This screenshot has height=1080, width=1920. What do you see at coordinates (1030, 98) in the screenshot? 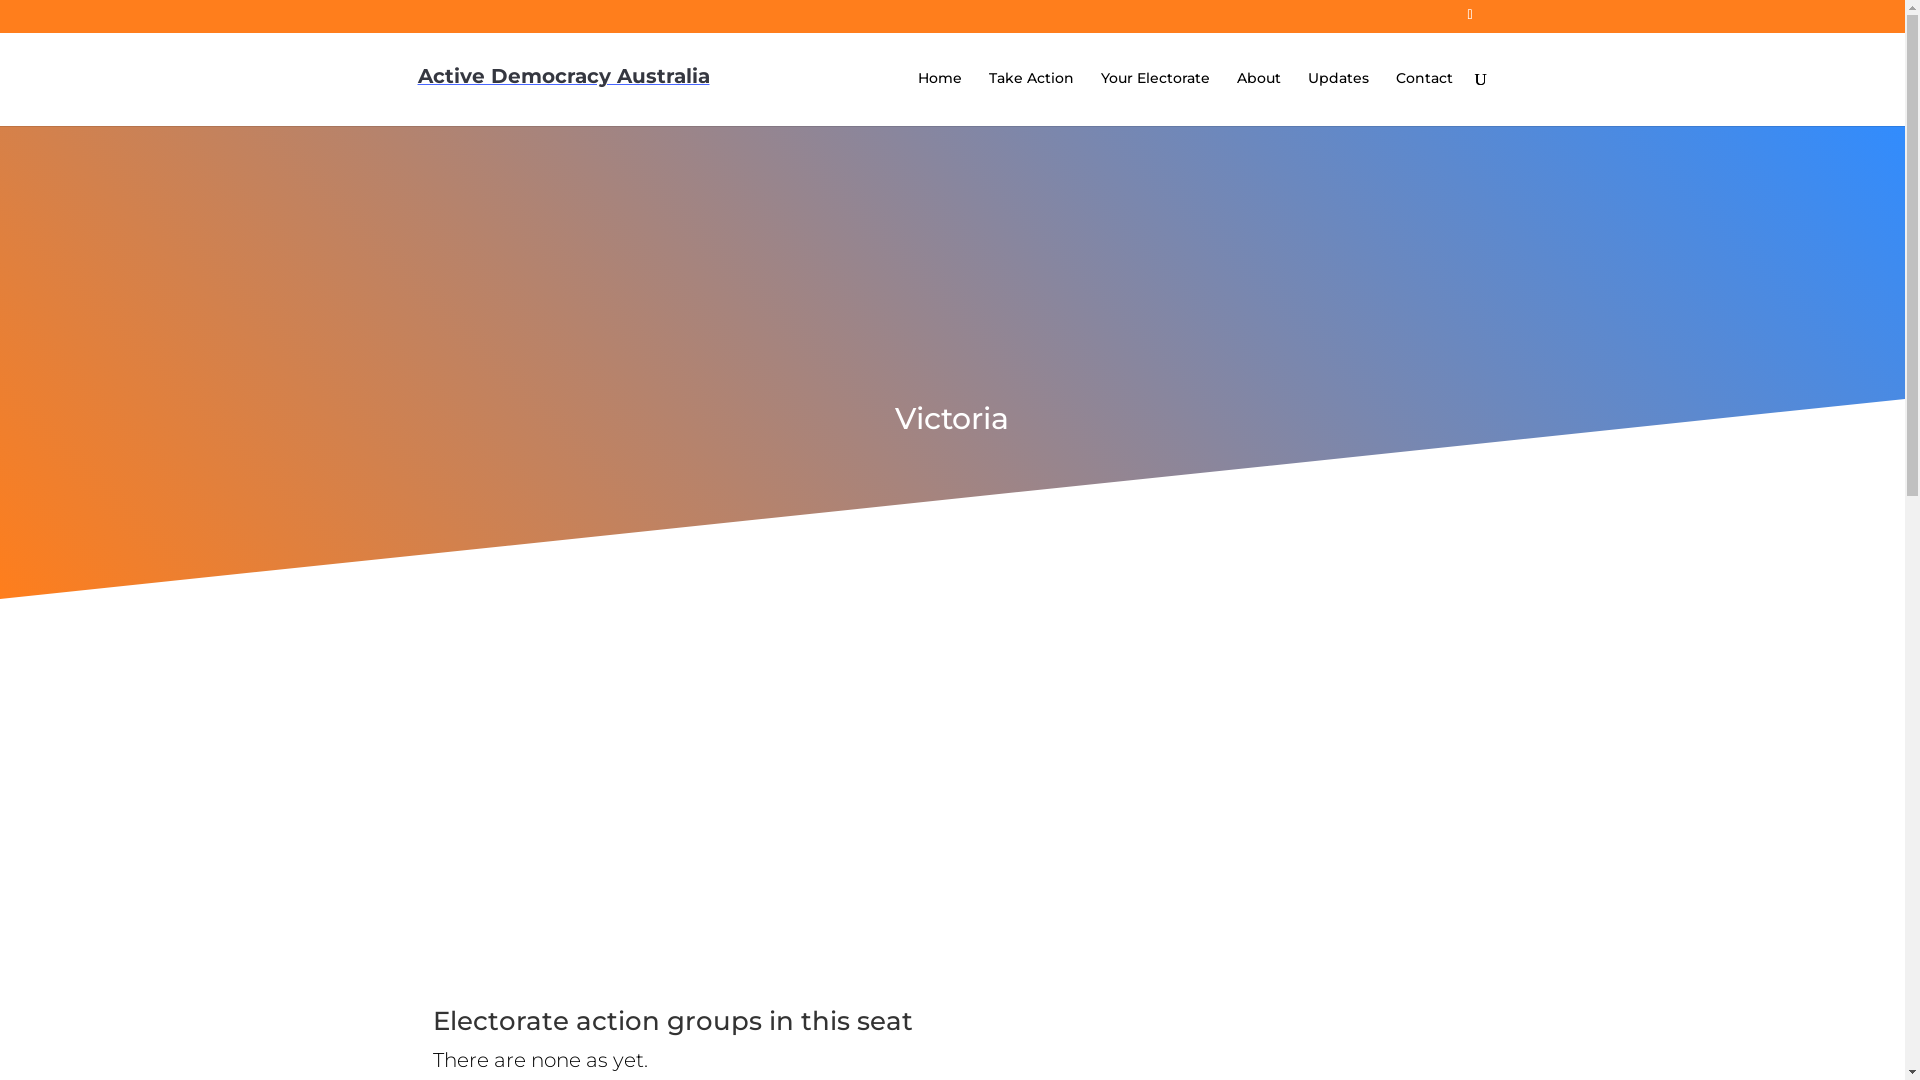
I see `Take Action` at bounding box center [1030, 98].